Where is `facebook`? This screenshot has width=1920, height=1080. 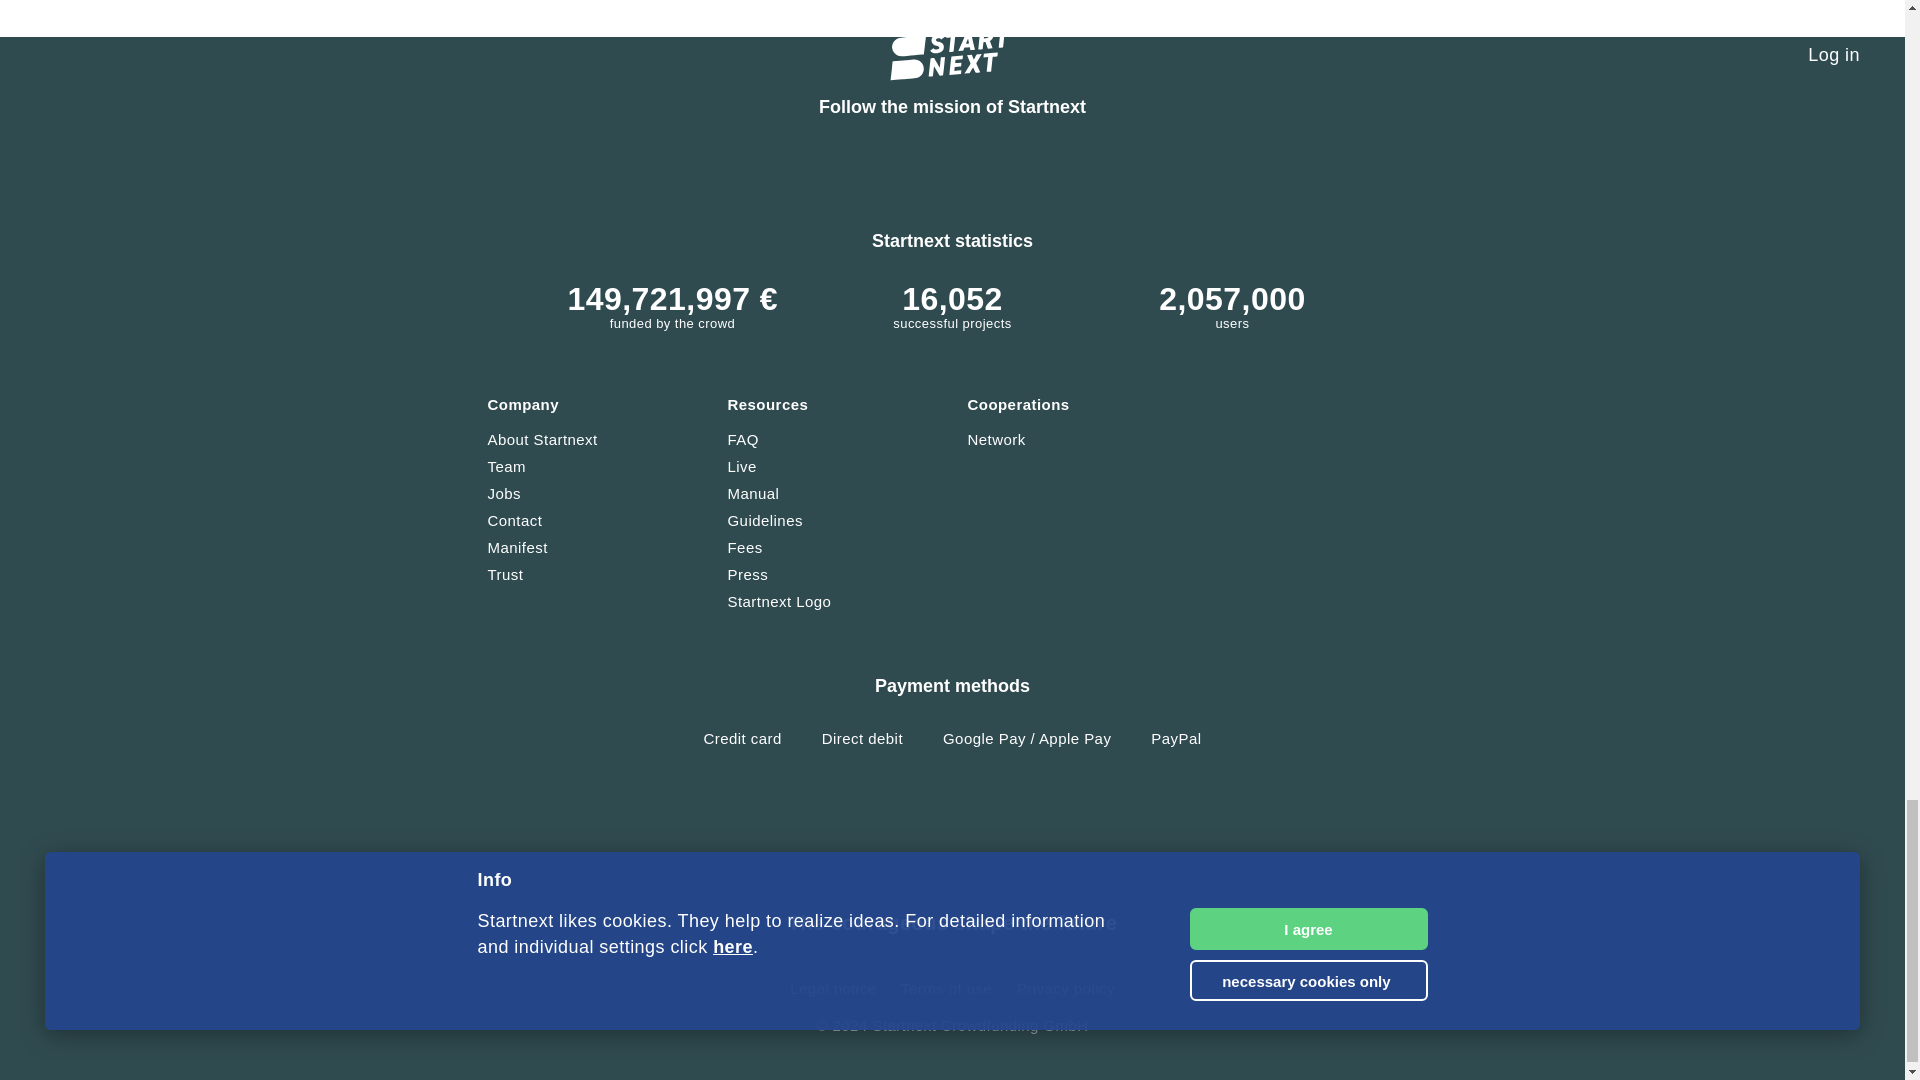 facebook is located at coordinates (715, 171).